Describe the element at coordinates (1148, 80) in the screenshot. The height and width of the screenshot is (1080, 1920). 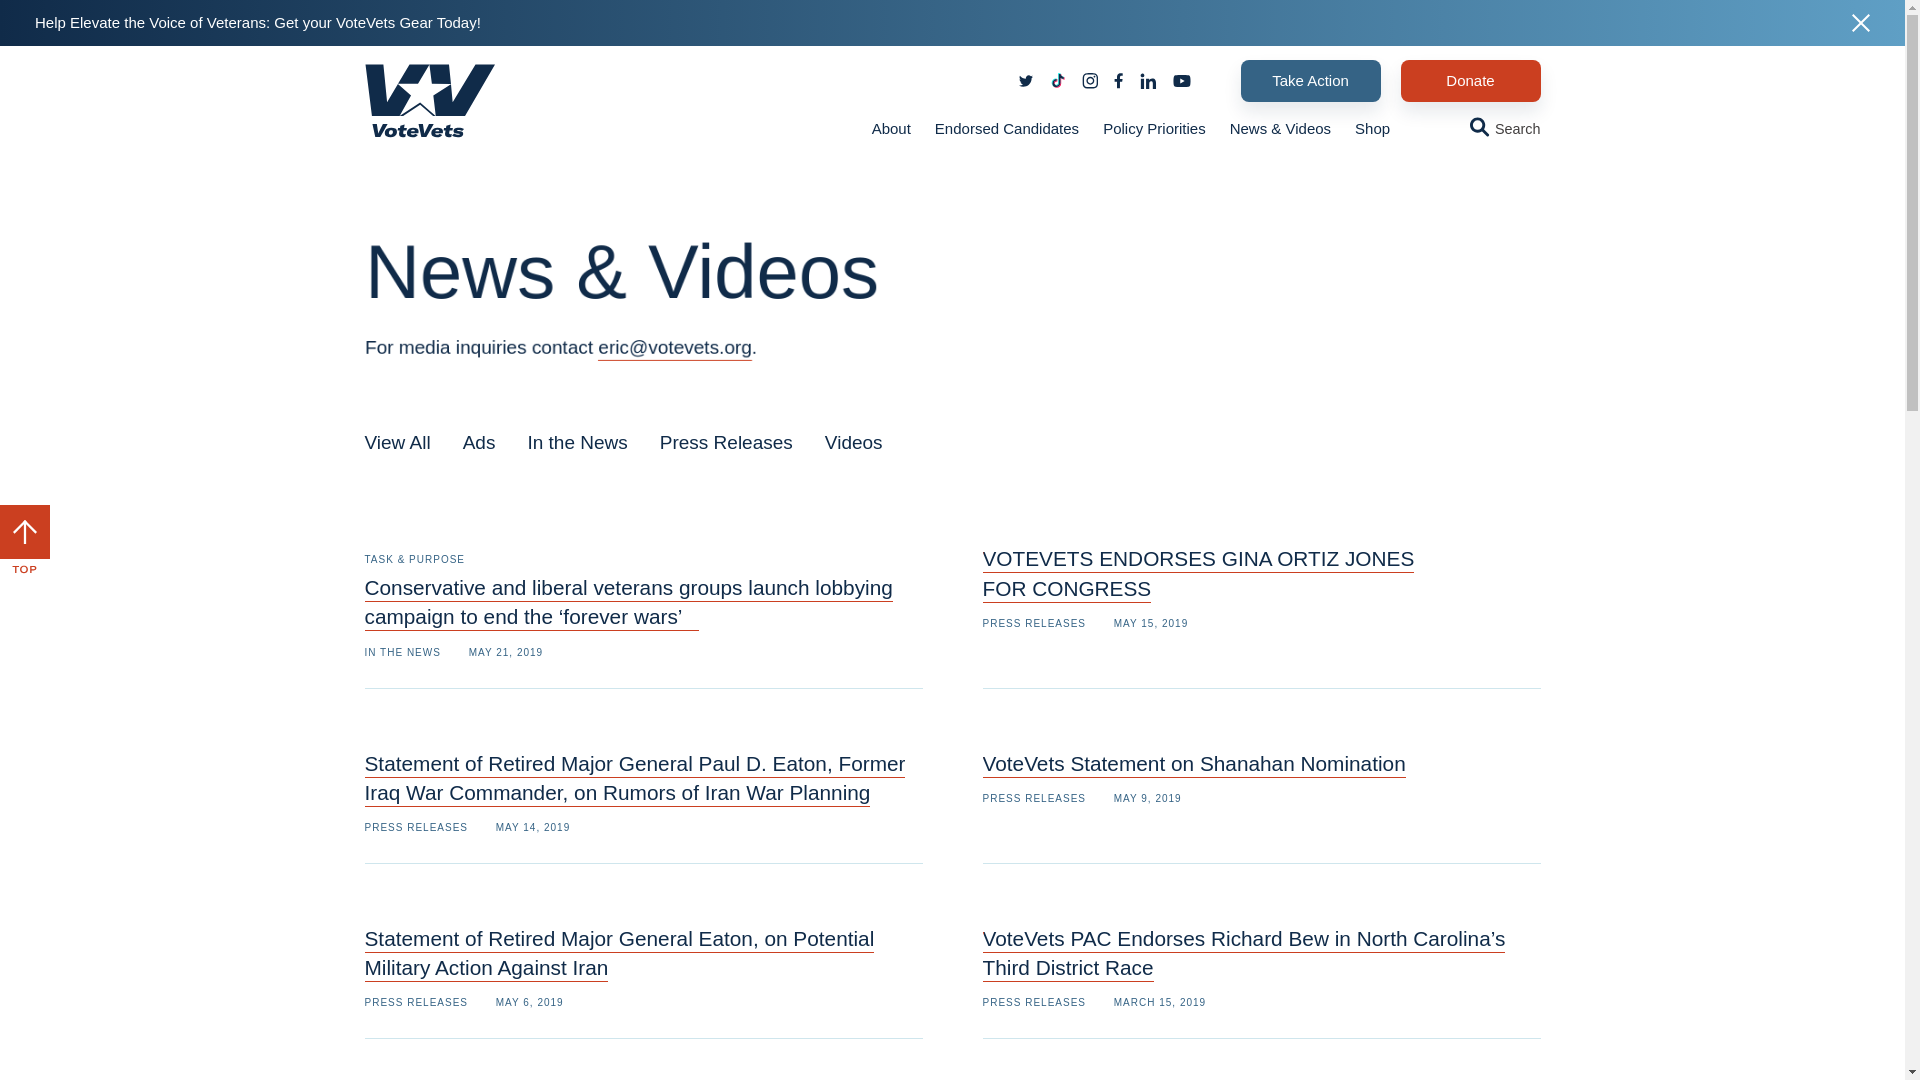
I see `Home` at that location.